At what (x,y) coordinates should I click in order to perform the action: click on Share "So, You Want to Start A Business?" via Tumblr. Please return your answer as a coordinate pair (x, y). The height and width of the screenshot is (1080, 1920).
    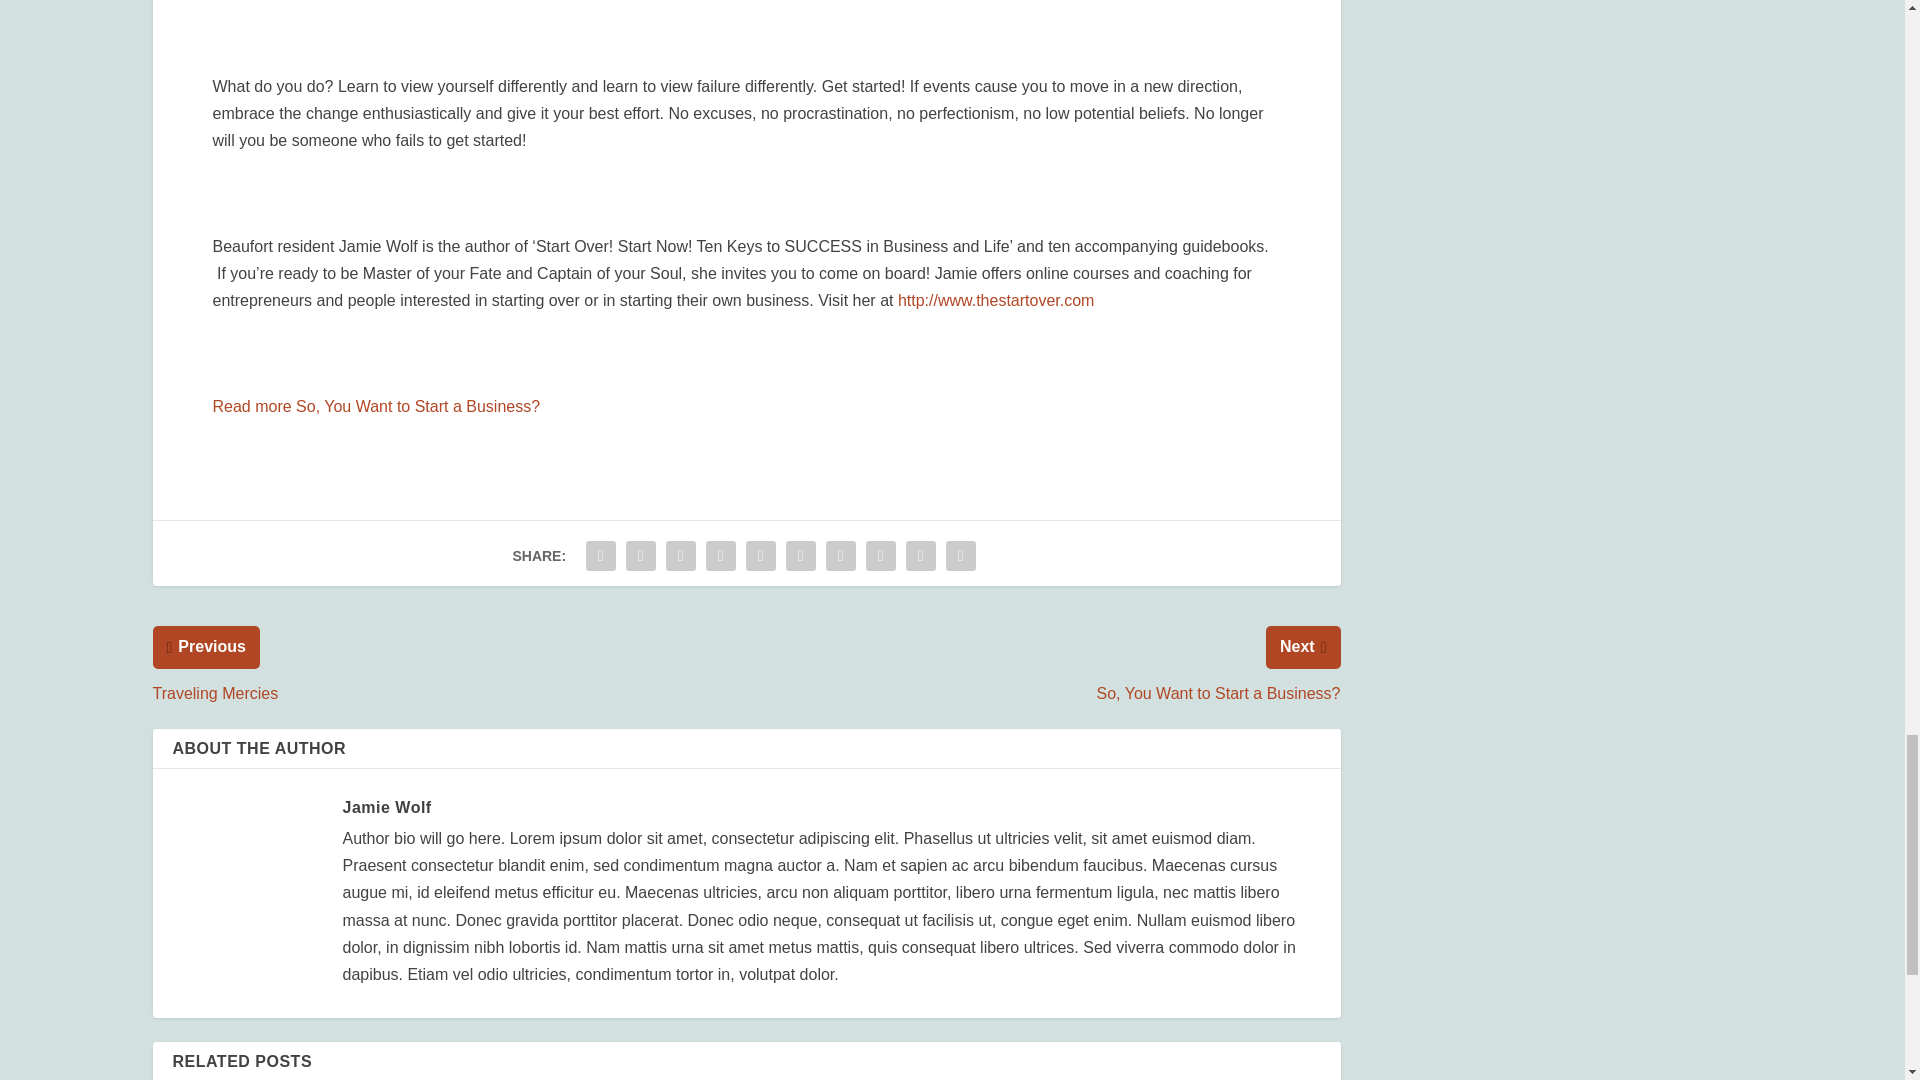
    Looking at the image, I should click on (720, 555).